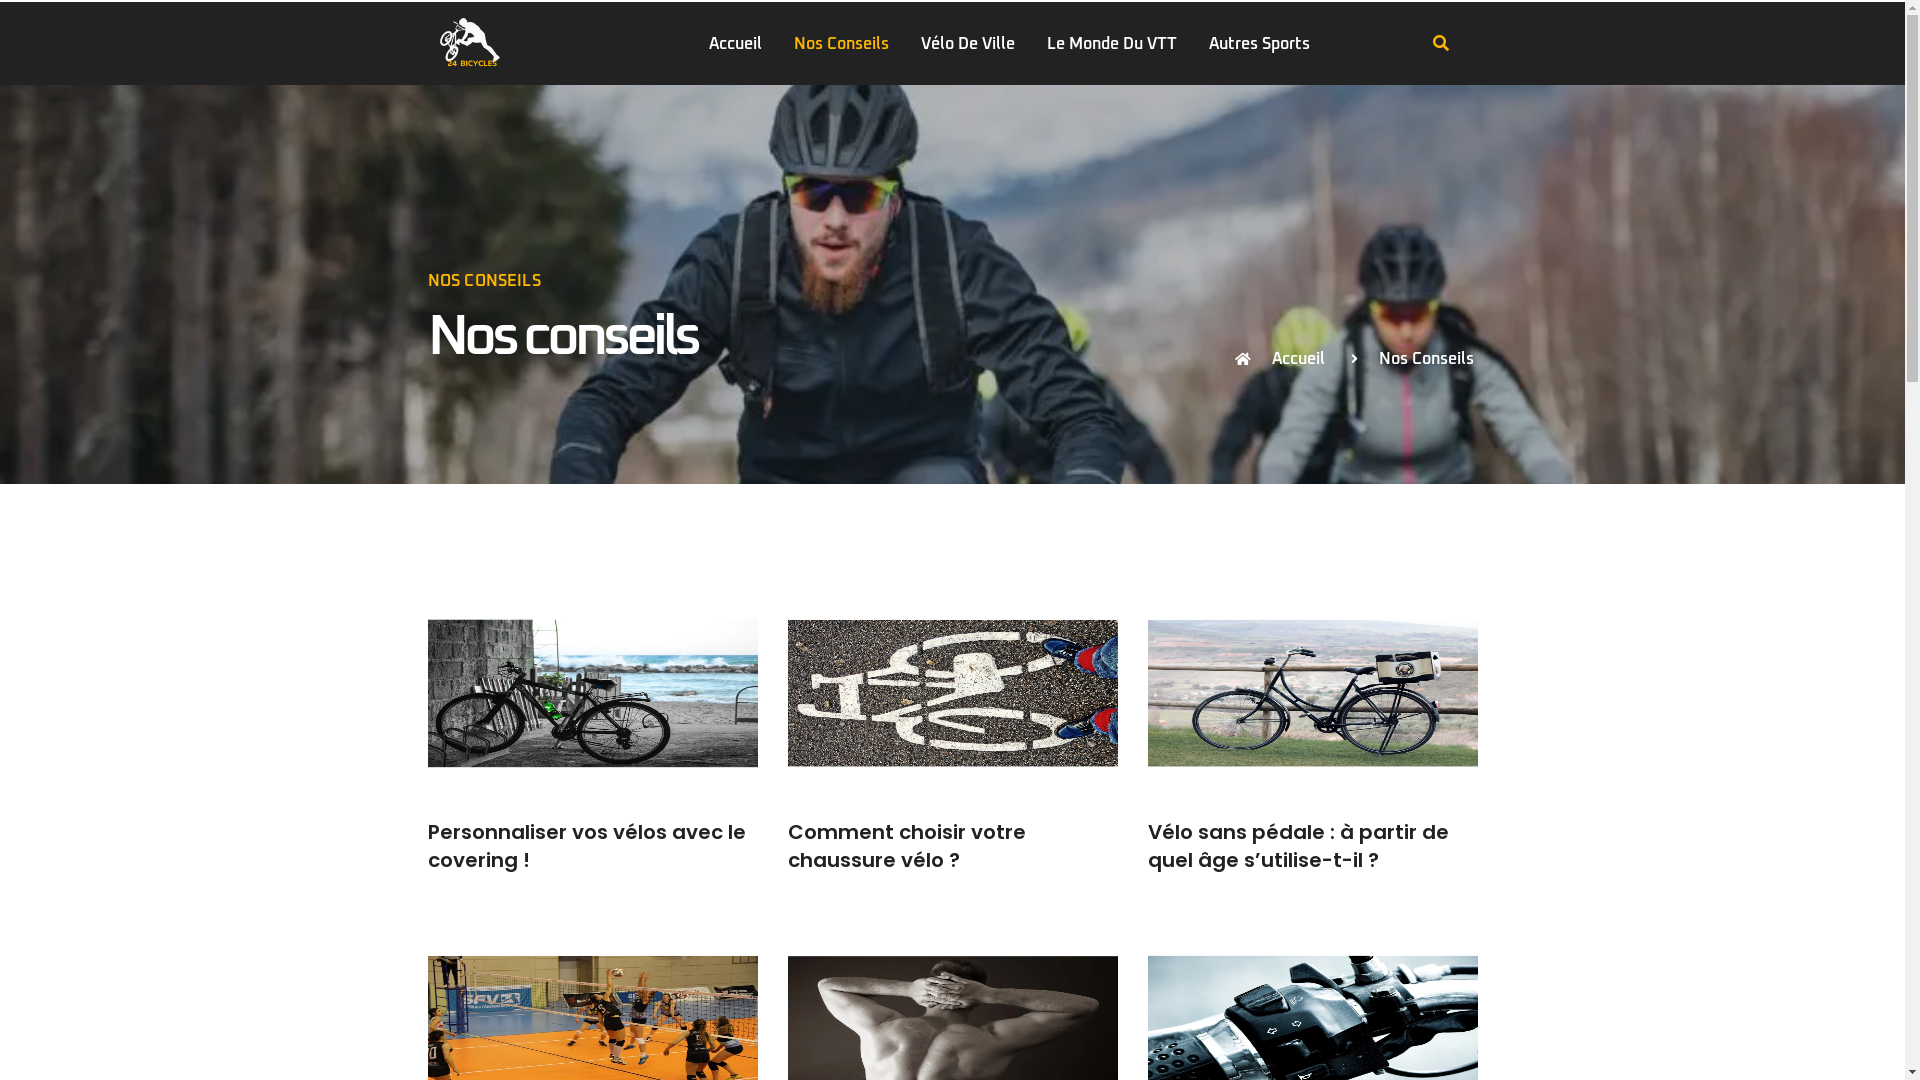 The image size is (1920, 1080). I want to click on Accueil, so click(1279, 359).